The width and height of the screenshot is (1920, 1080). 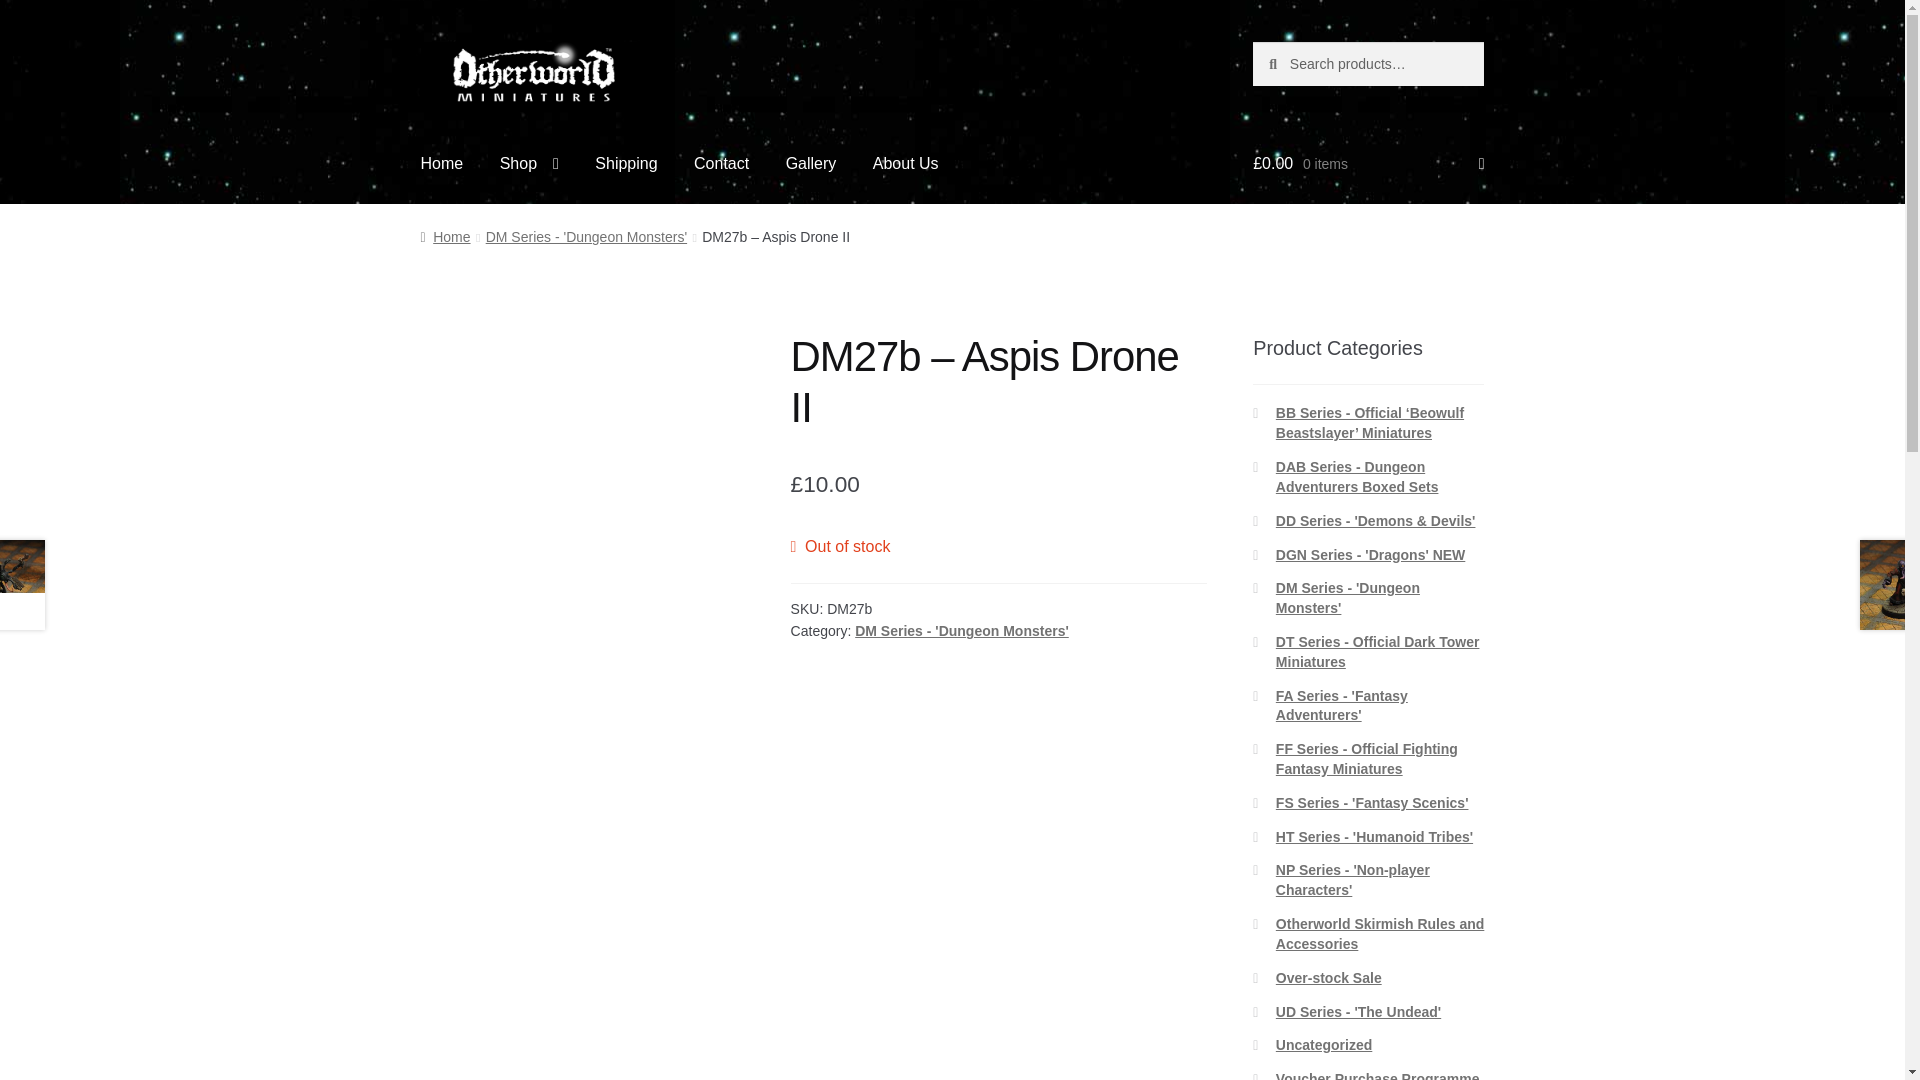 I want to click on Shipping, so click(x=626, y=164).